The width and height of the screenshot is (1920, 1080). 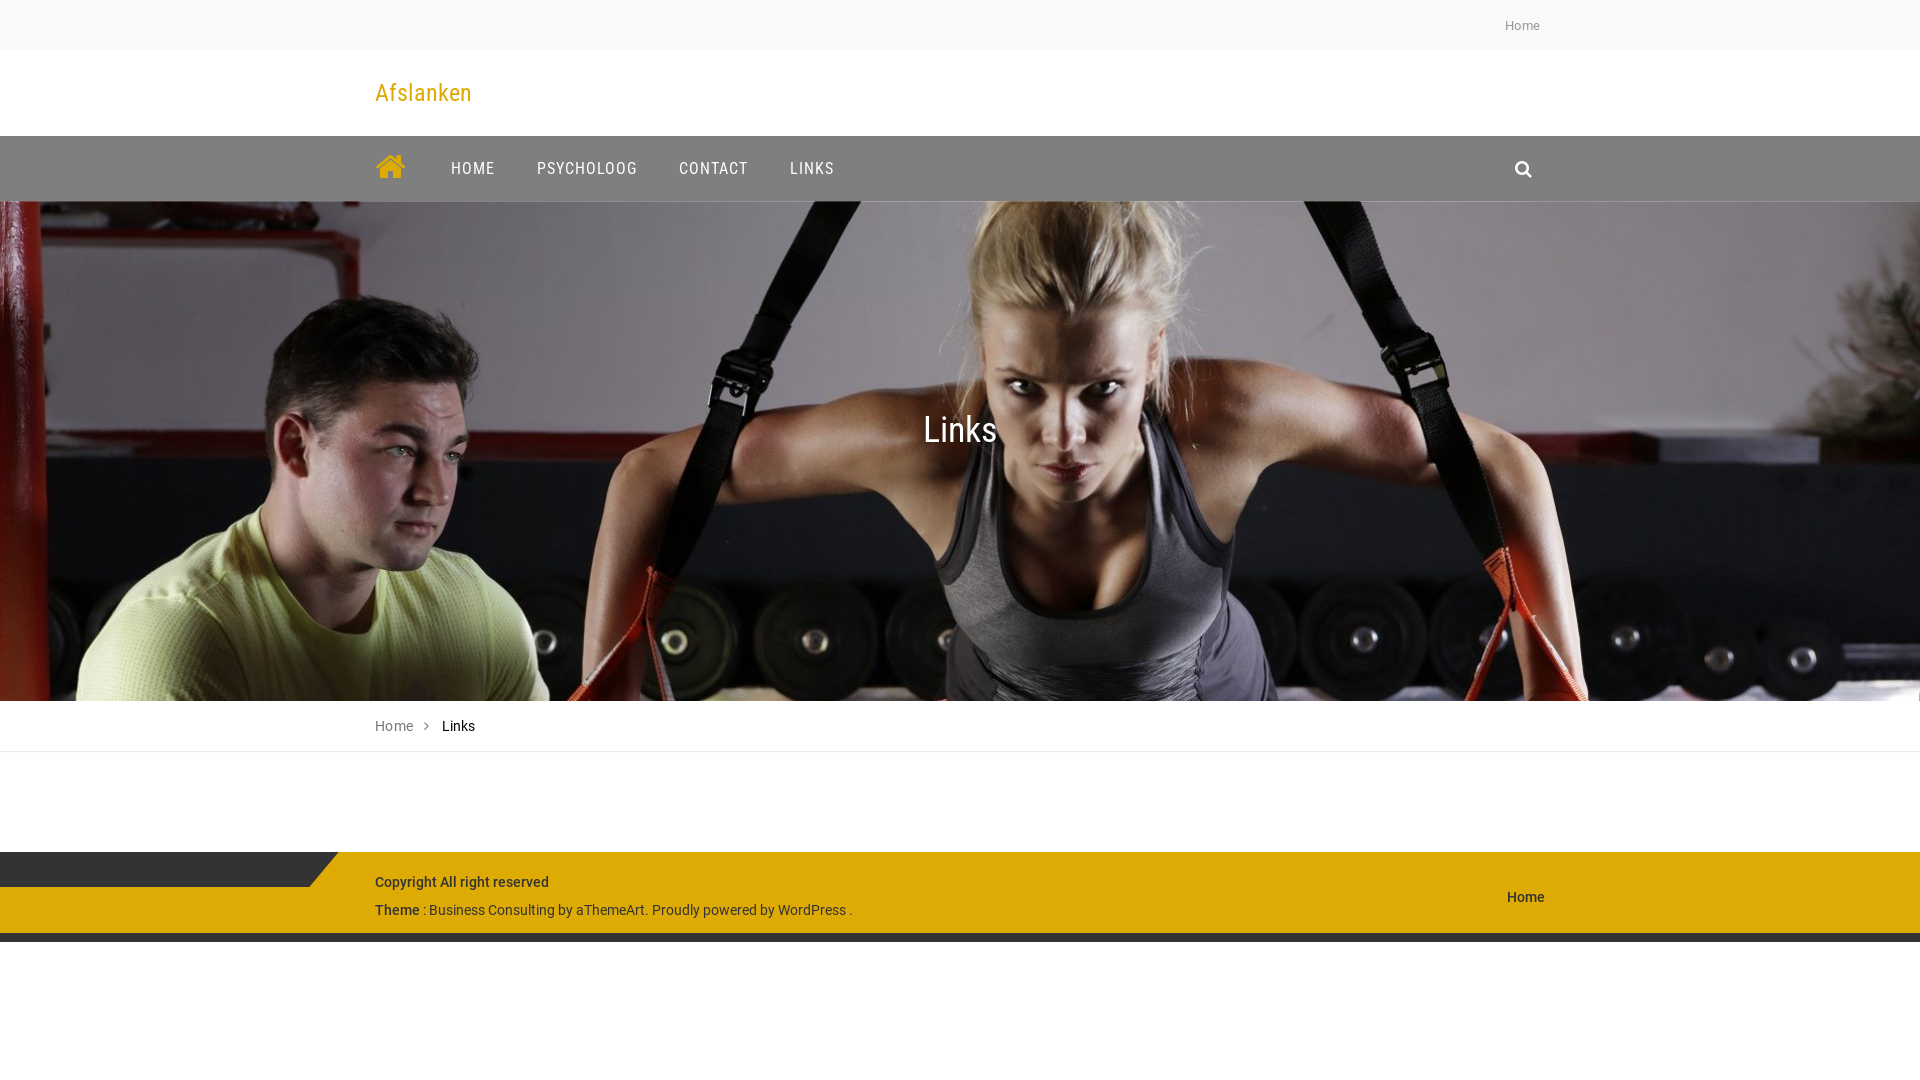 What do you see at coordinates (394, 726) in the screenshot?
I see `Home` at bounding box center [394, 726].